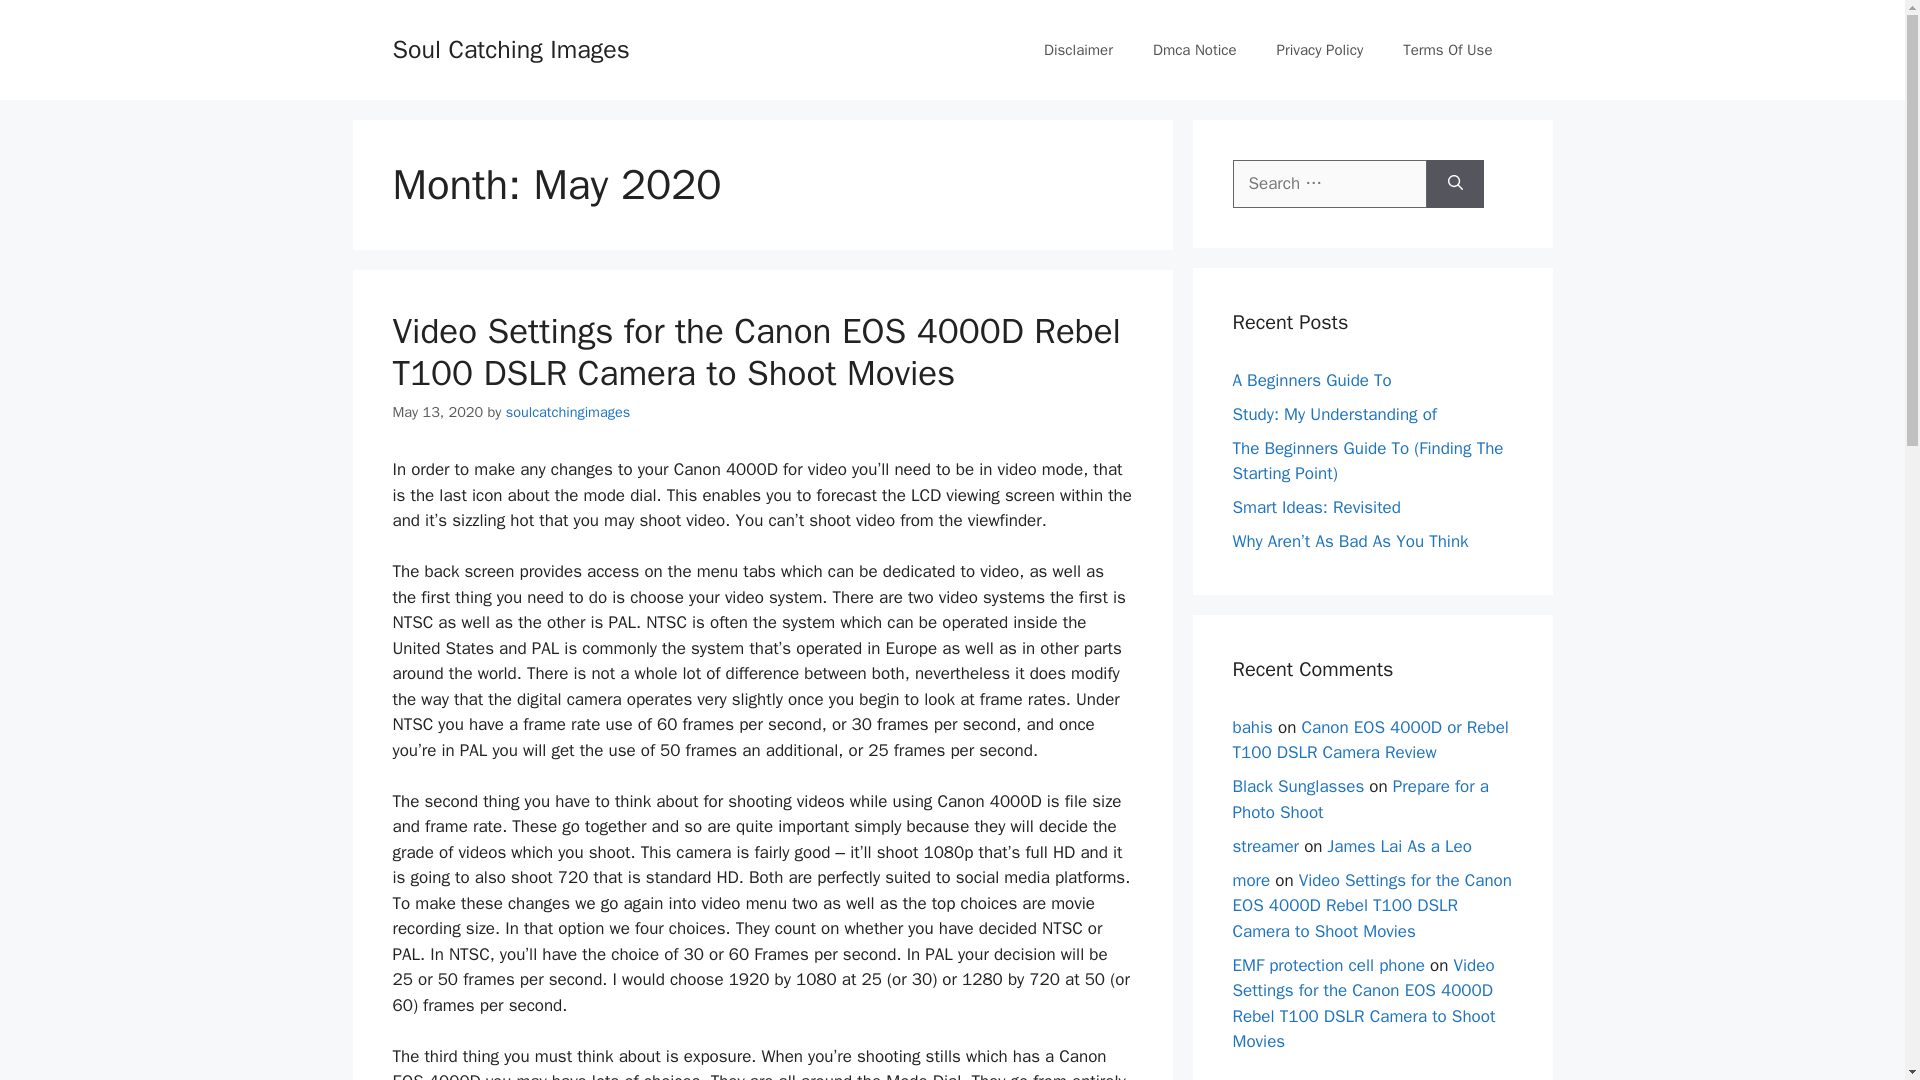  I want to click on A Beginners Guide To, so click(1311, 380).